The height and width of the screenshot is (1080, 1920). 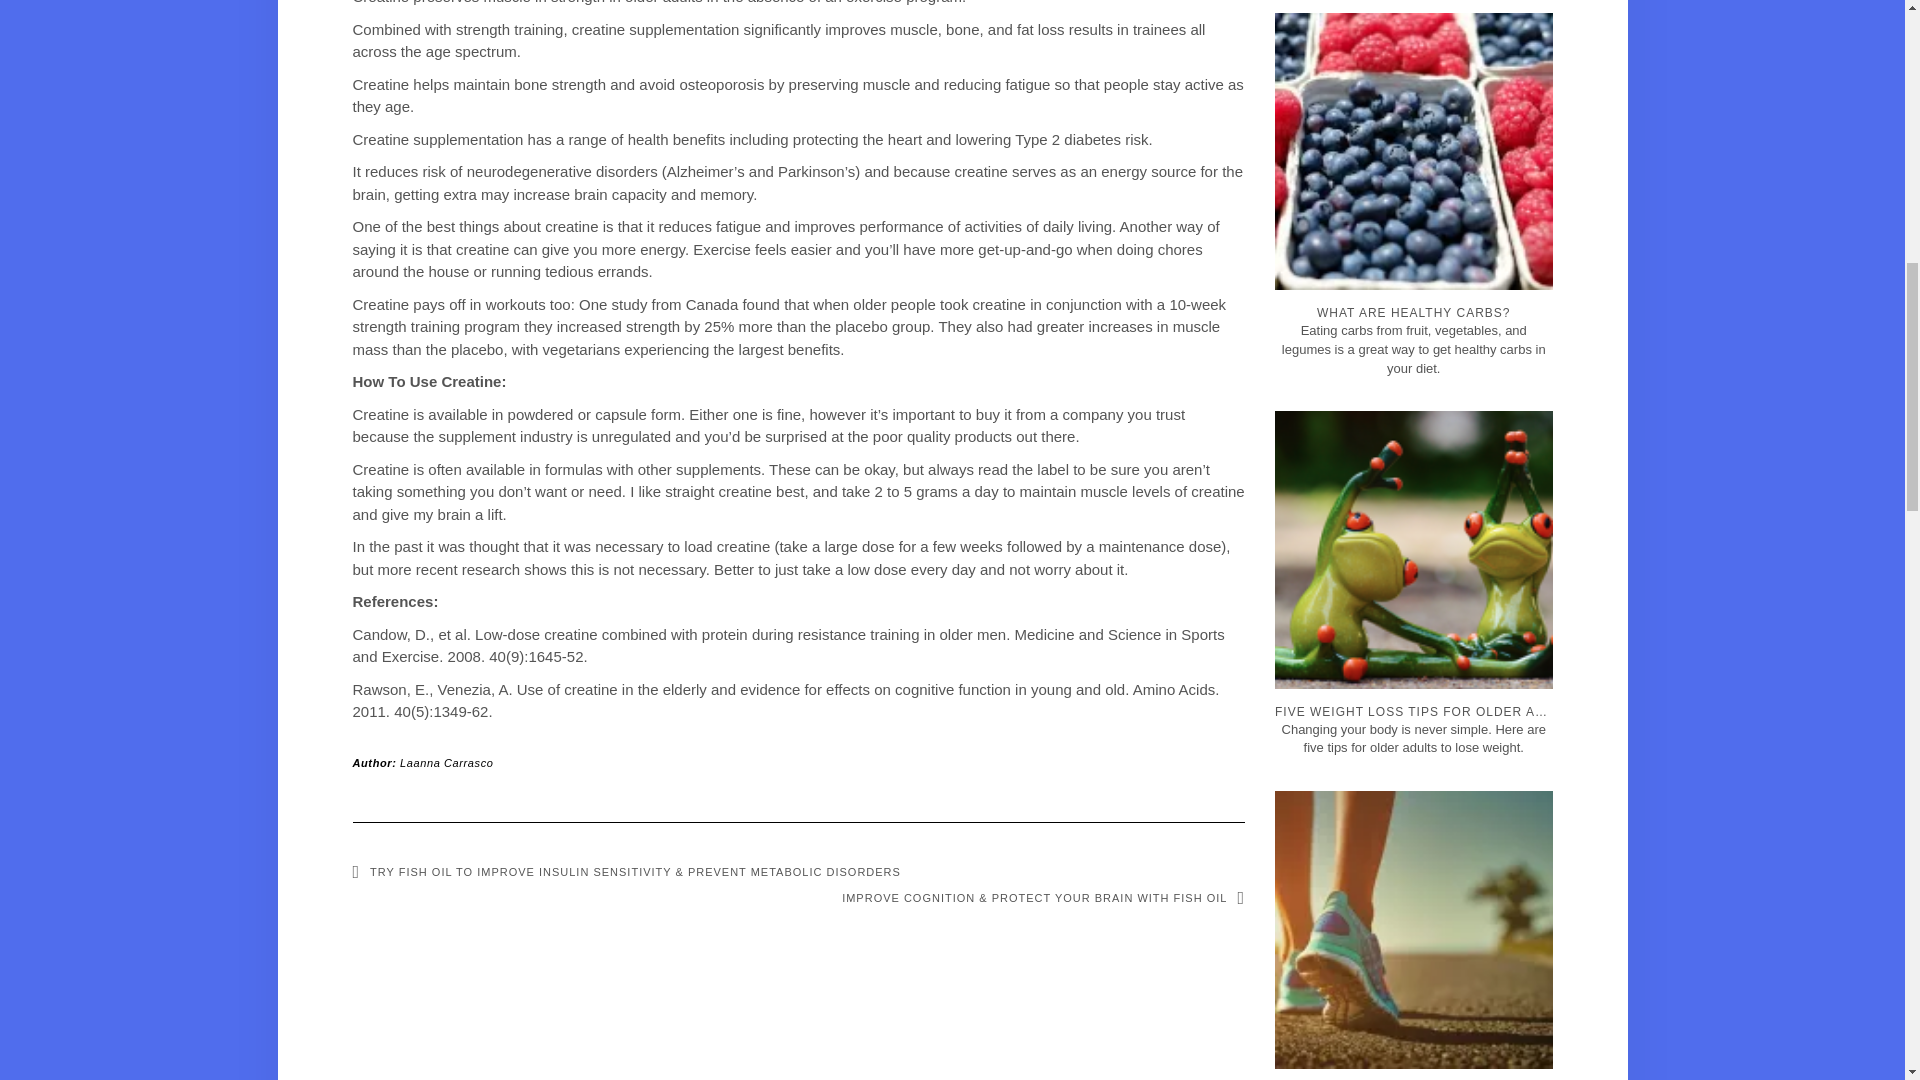 What do you see at coordinates (446, 762) in the screenshot?
I see `Posts by Laanna Carrasco` at bounding box center [446, 762].